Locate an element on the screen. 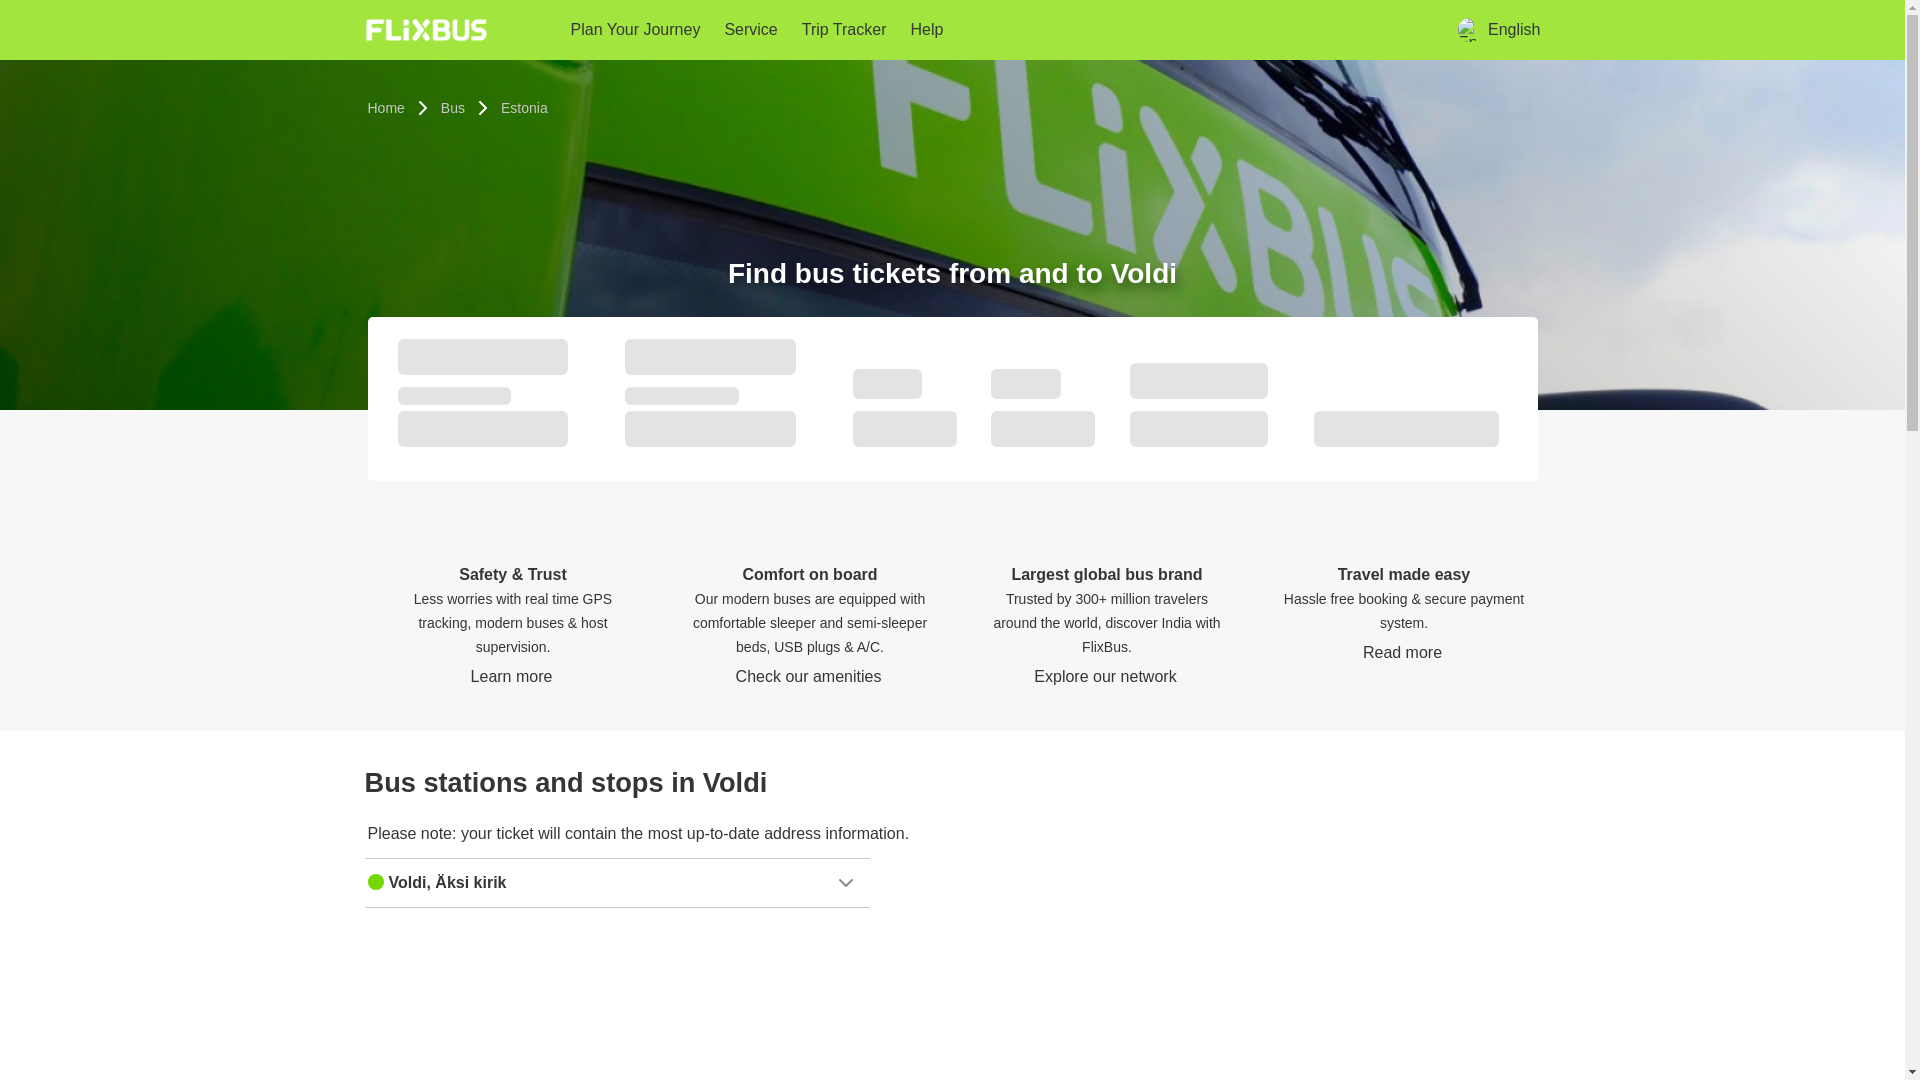 This screenshot has height=1080, width=1920. Zoom in is located at coordinates (1516, 882).